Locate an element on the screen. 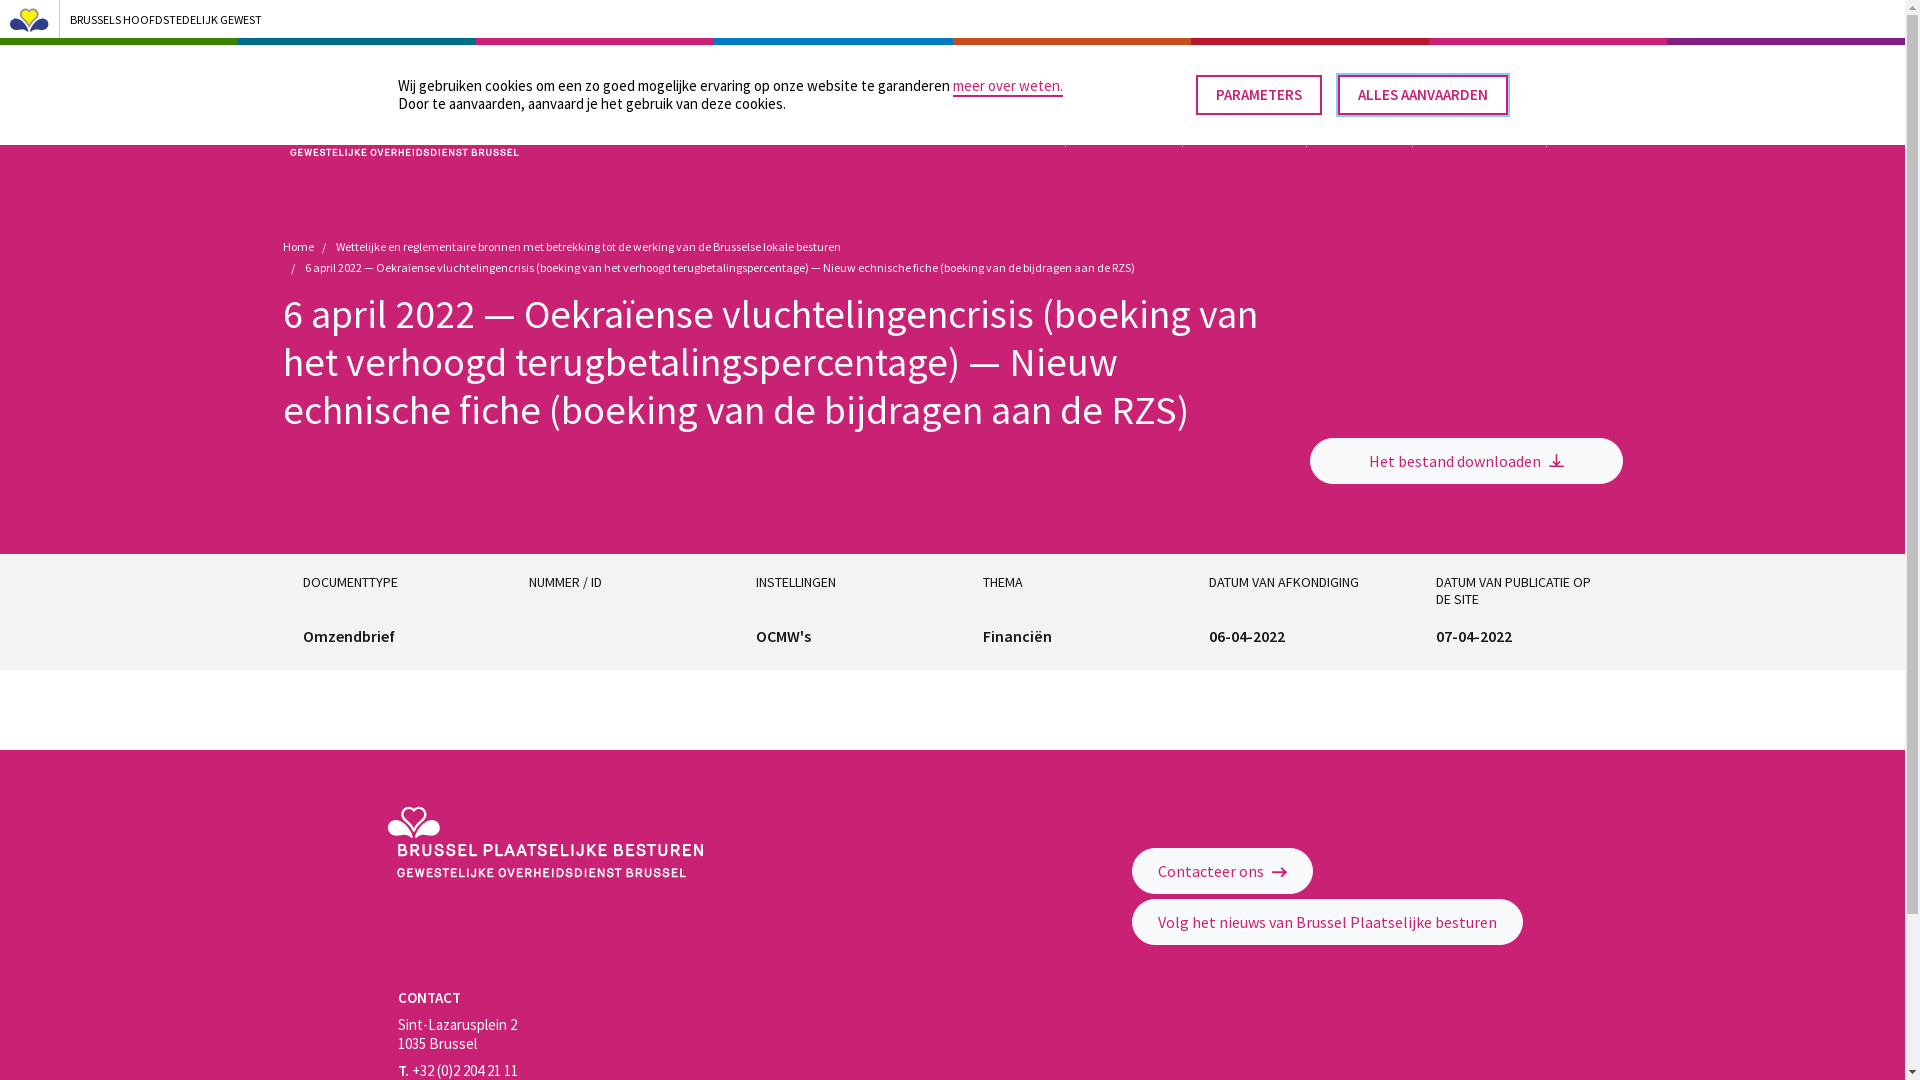 This screenshot has width=1920, height=1080. NL is located at coordinates (1552, 75).